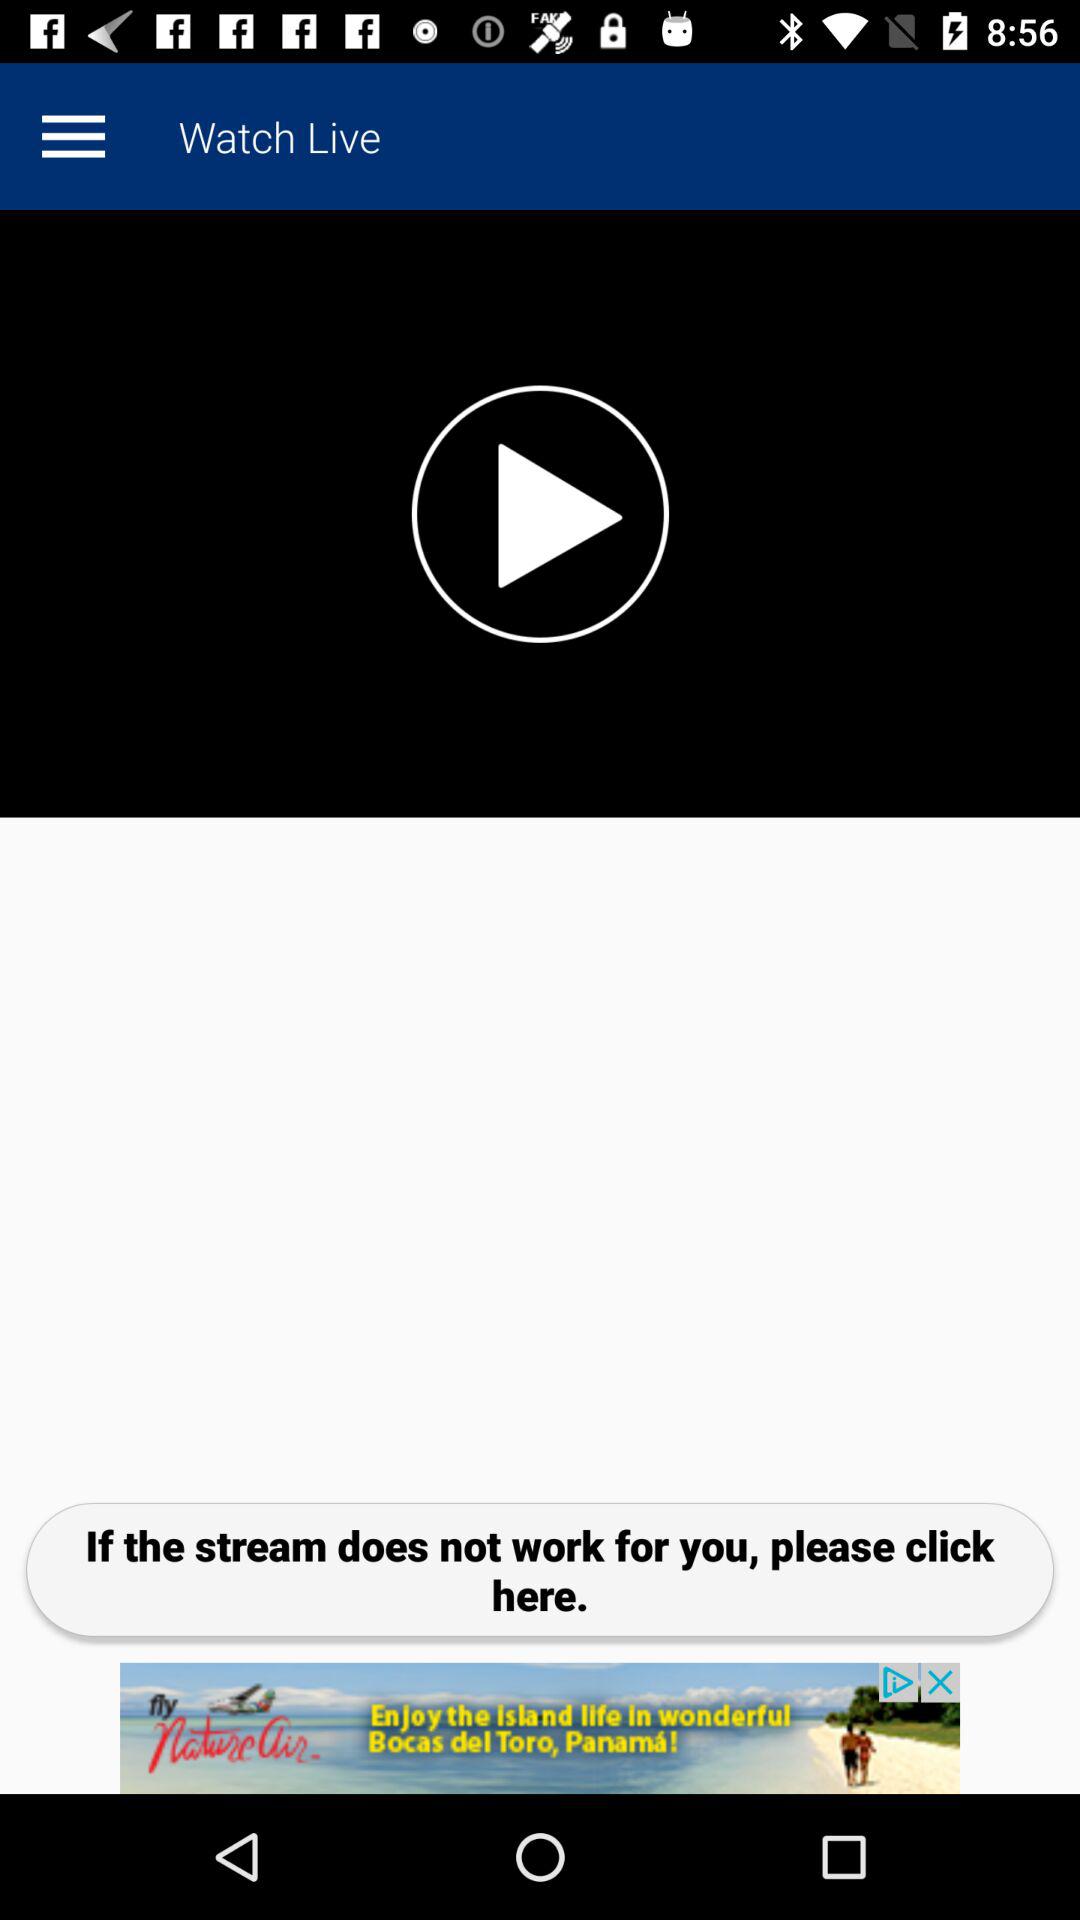  Describe the element at coordinates (540, 514) in the screenshot. I see `select the play` at that location.